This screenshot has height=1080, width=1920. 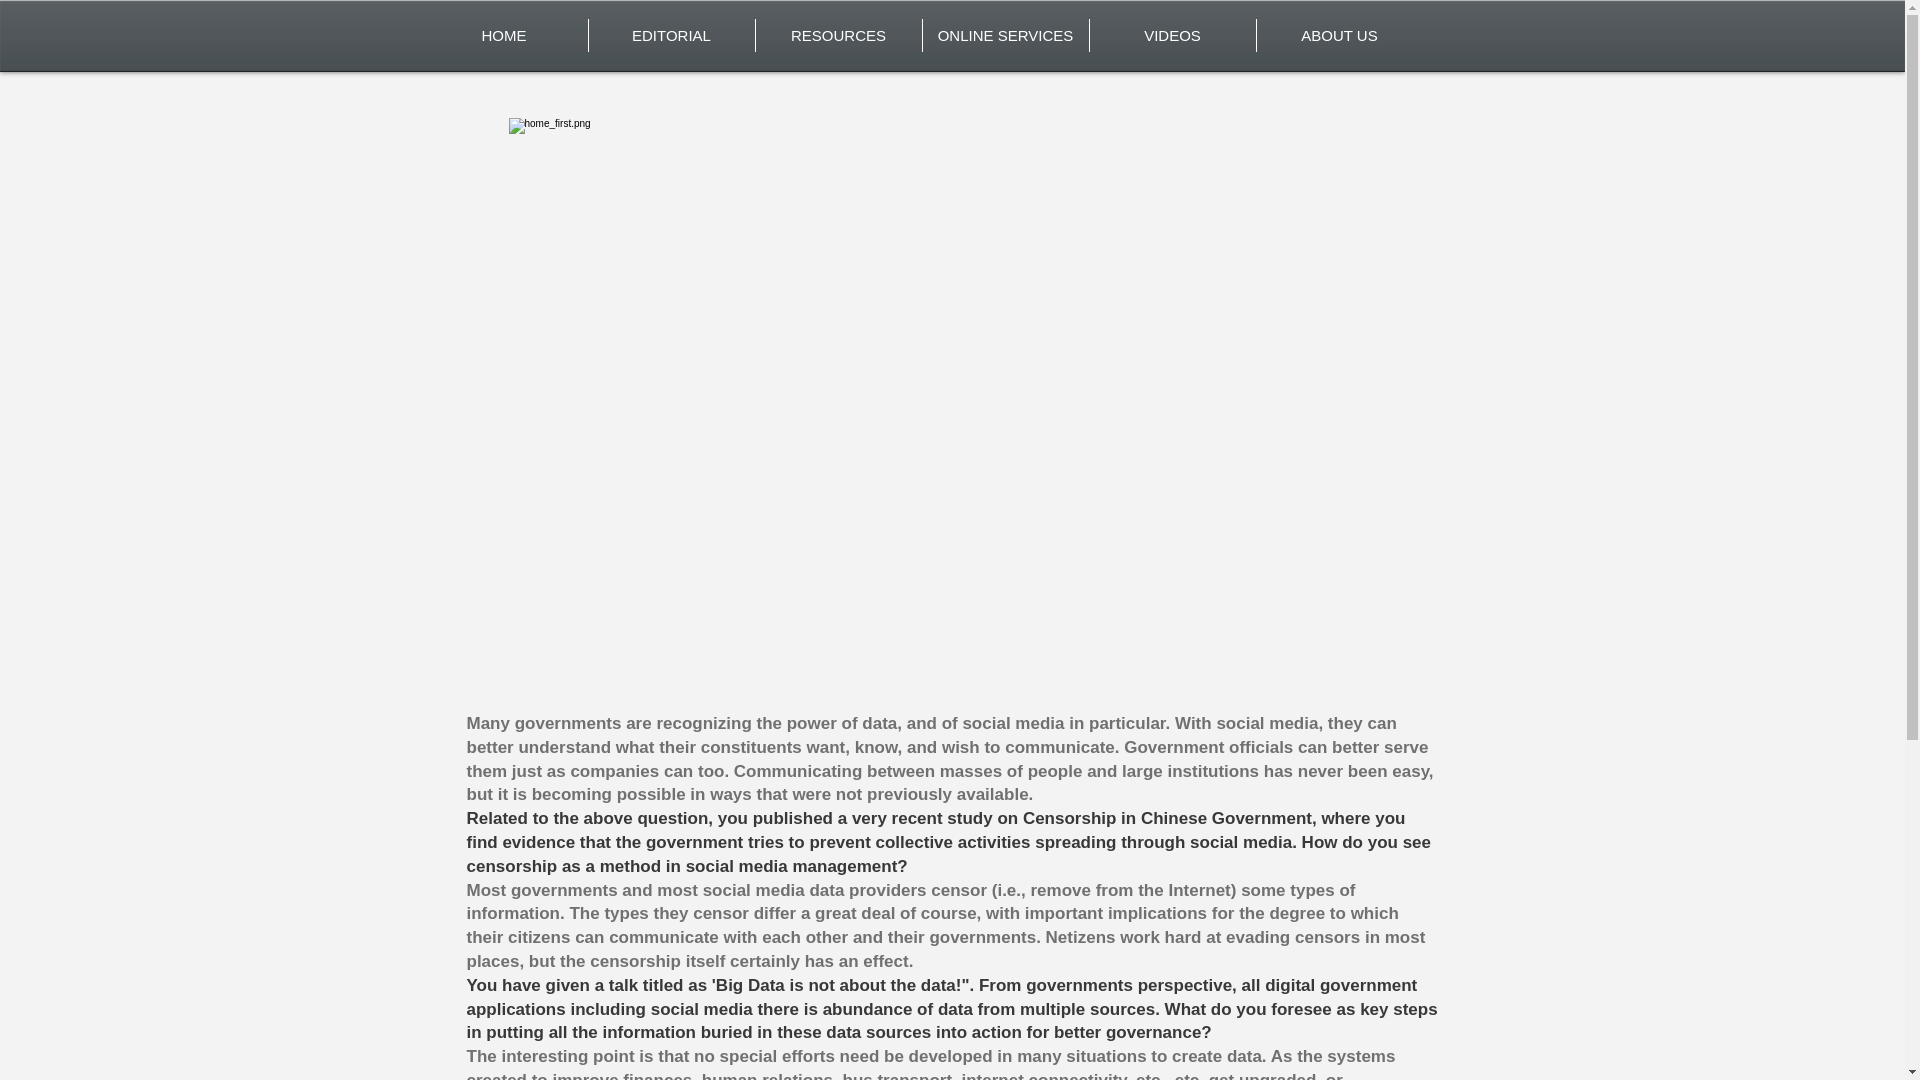 I want to click on VIDEOS, so click(x=1172, y=35).